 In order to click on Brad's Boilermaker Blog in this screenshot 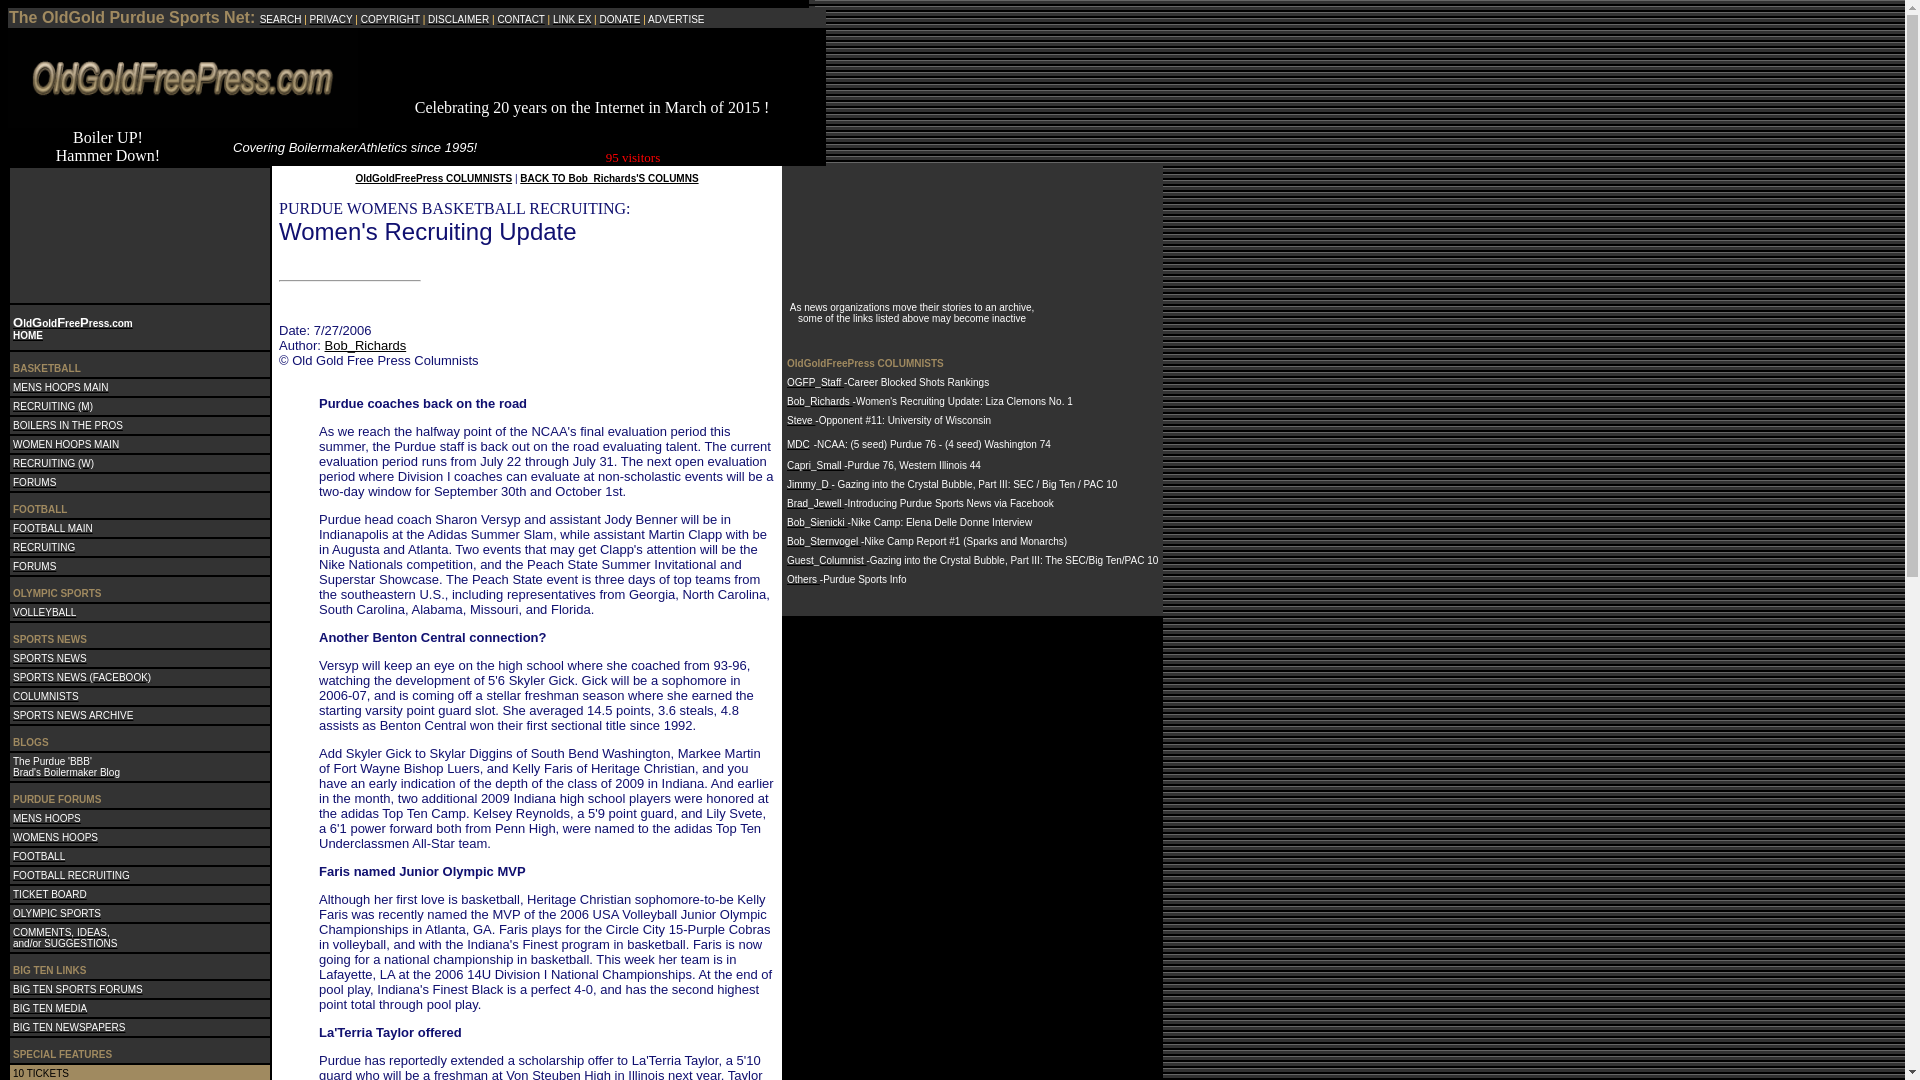, I will do `click(66, 770)`.